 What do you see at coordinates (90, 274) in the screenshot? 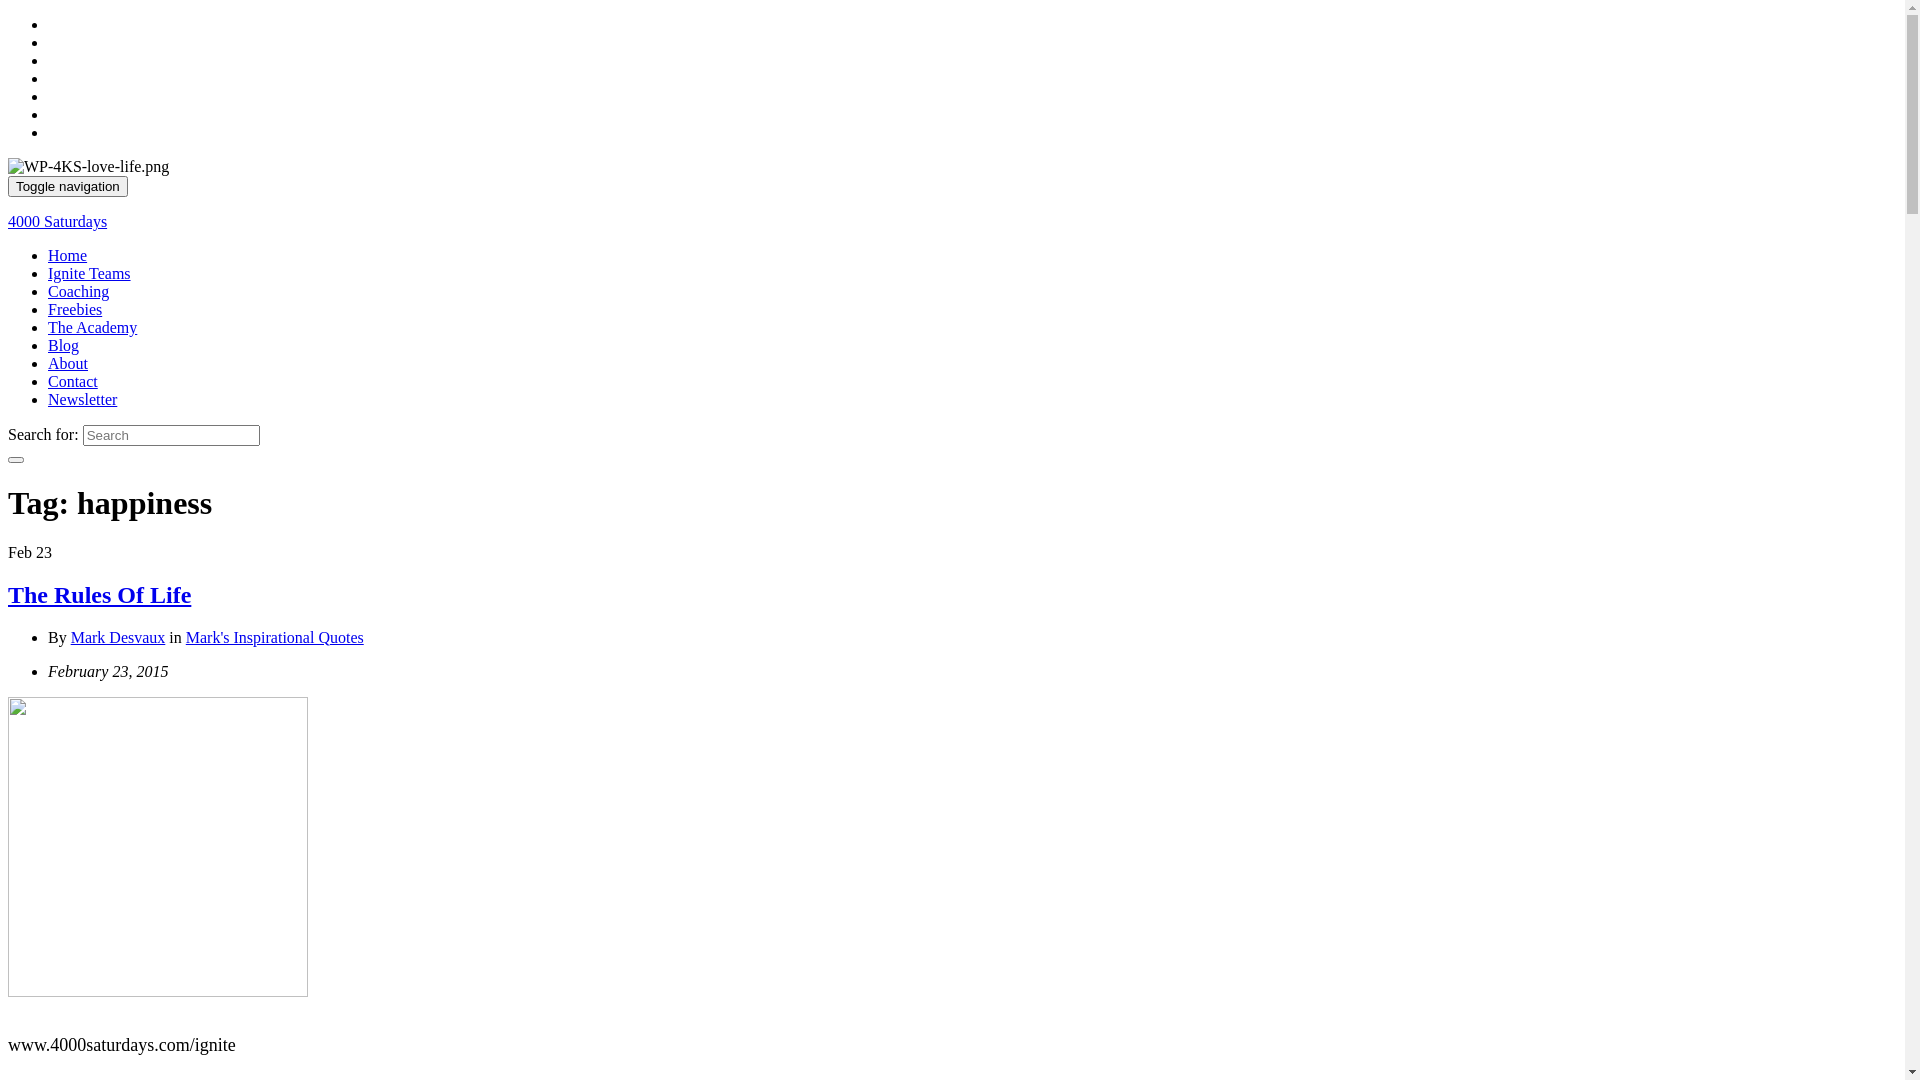
I see `Ignite Teams` at bounding box center [90, 274].